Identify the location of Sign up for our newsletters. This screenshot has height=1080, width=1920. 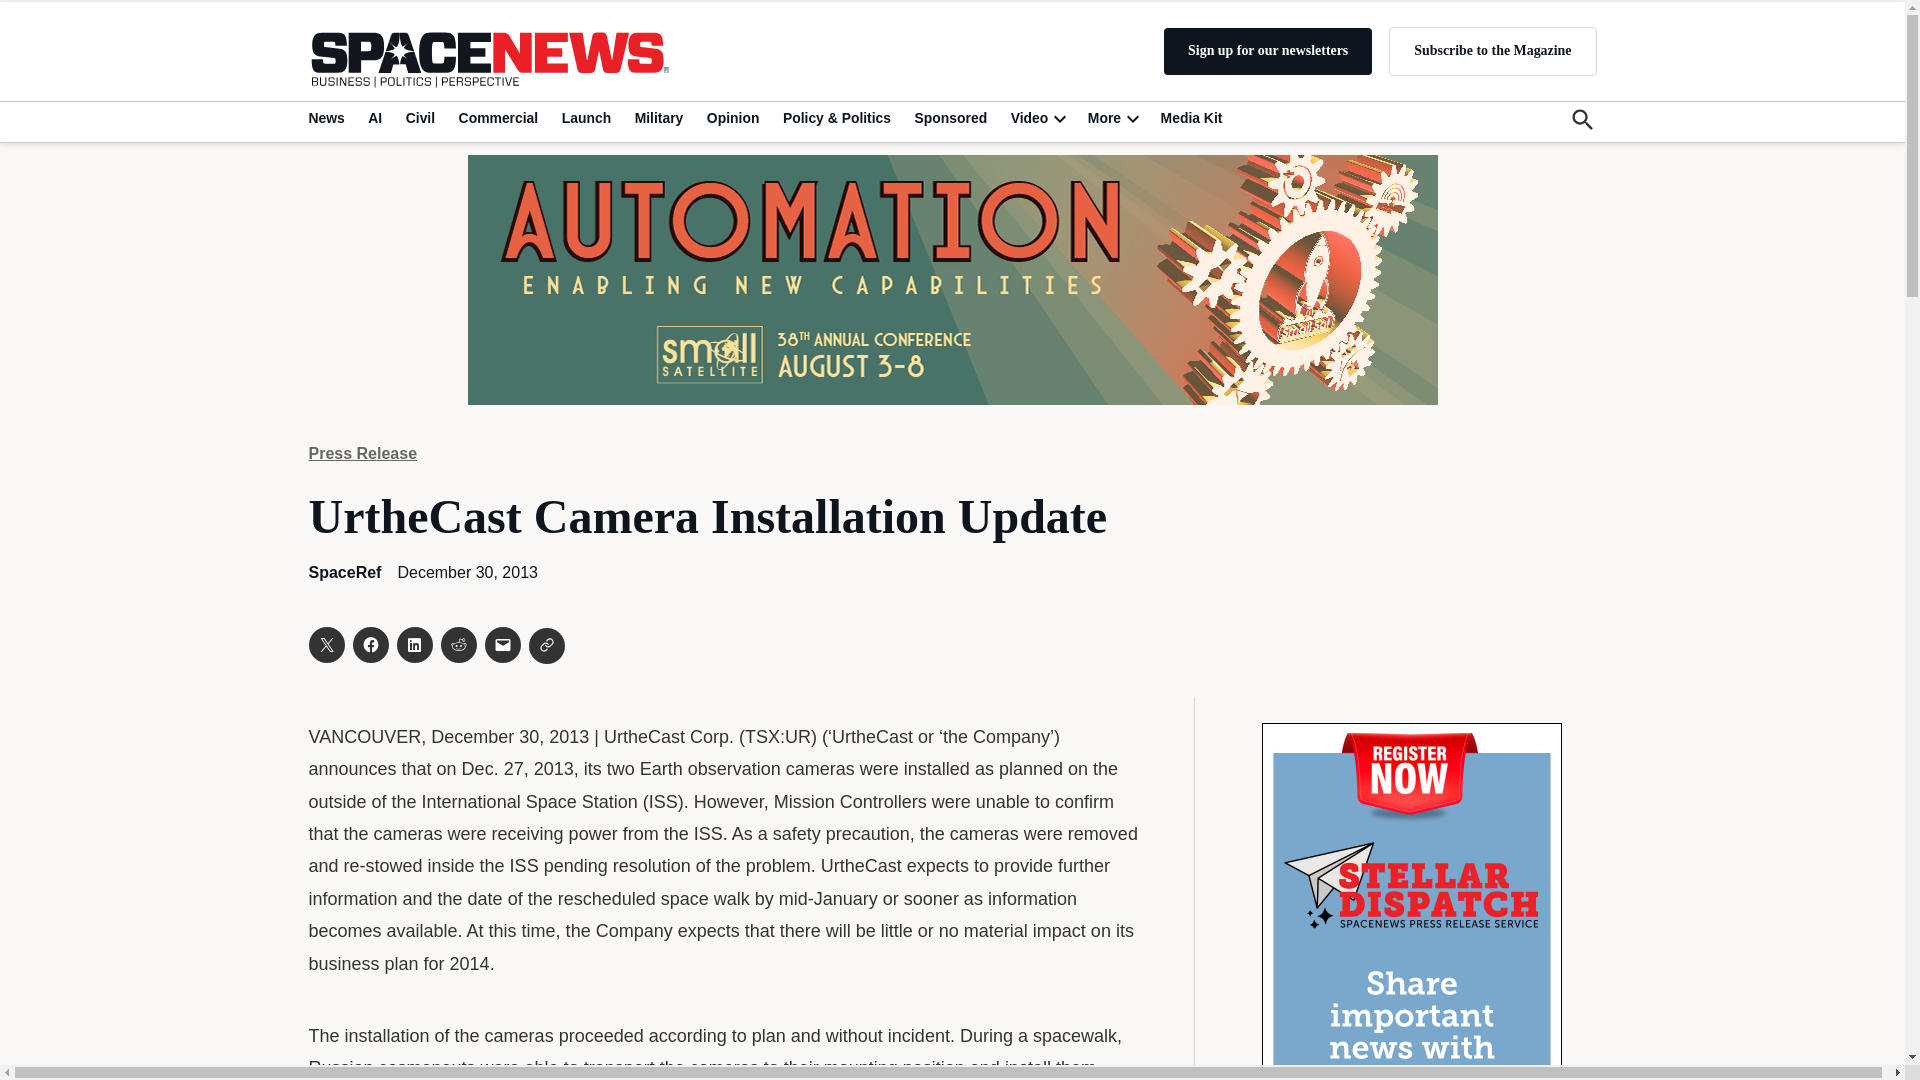
(1268, 51).